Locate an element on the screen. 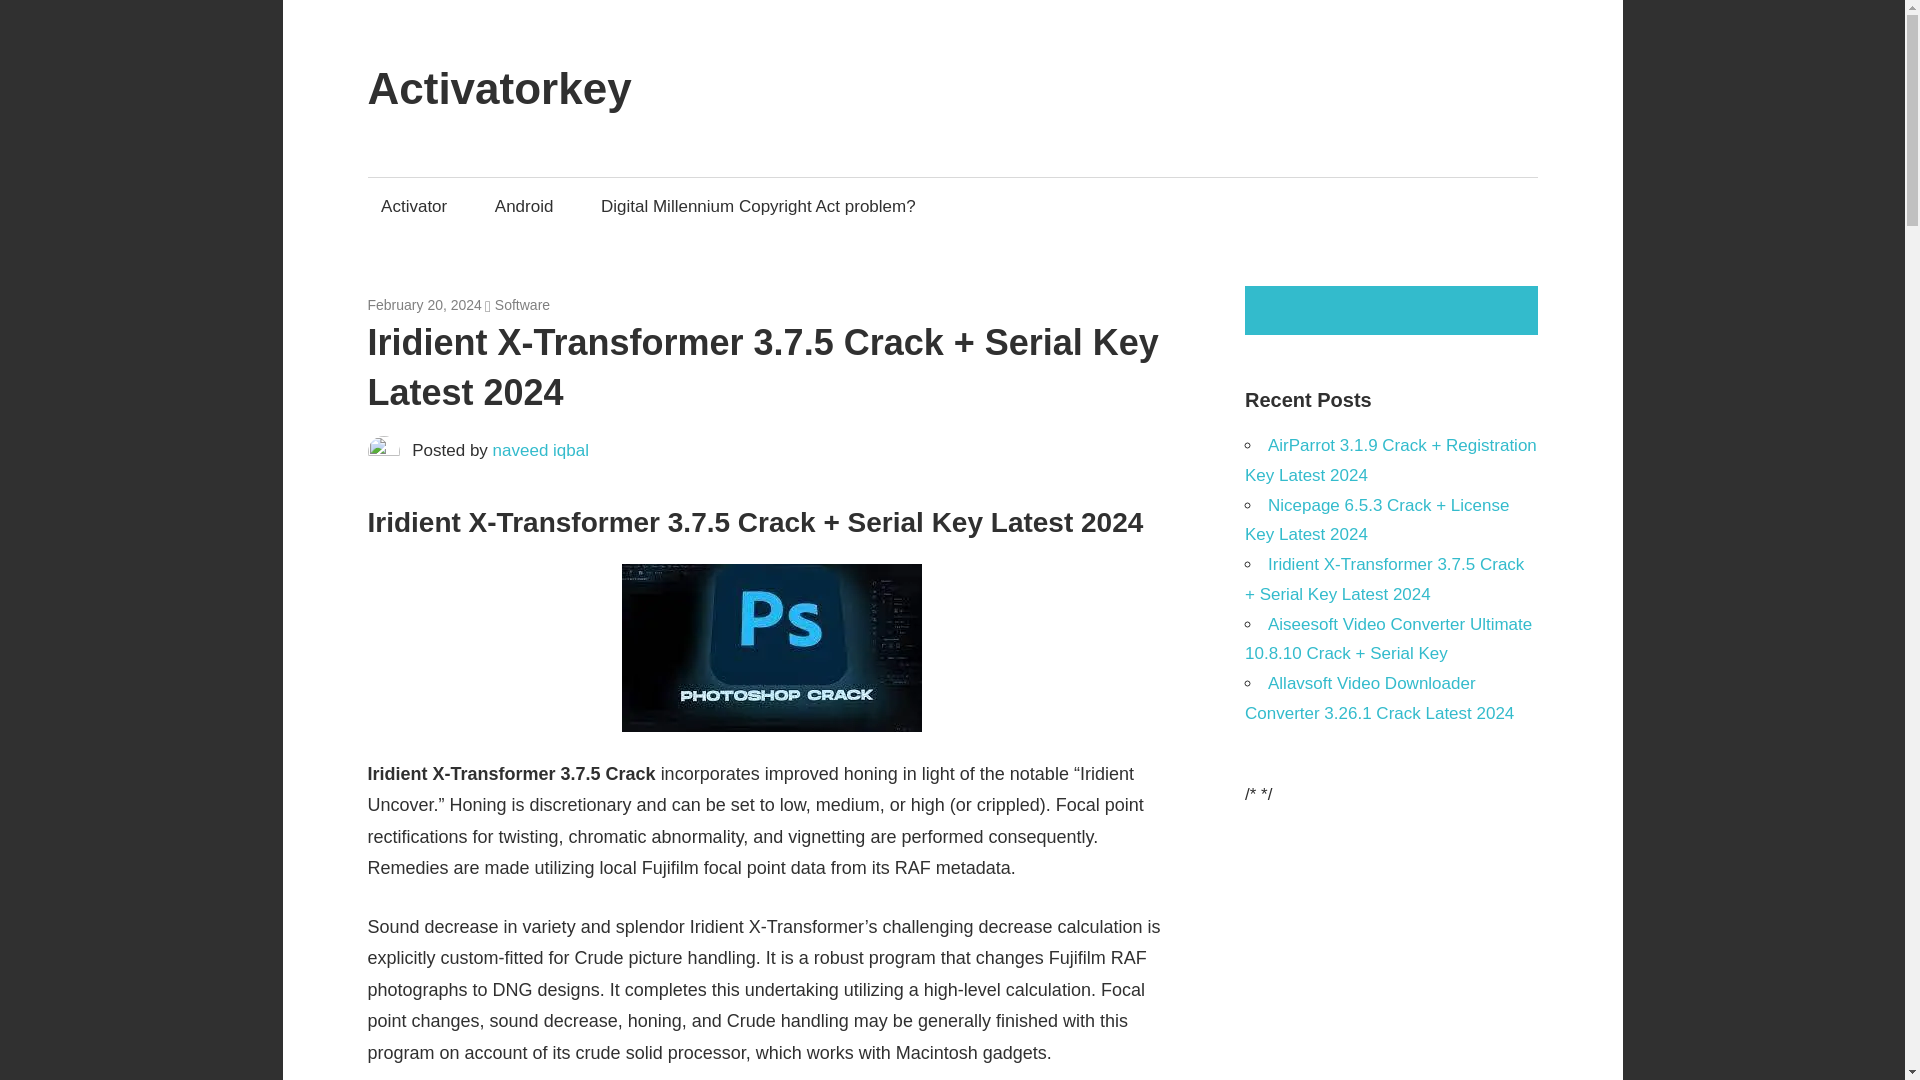 This screenshot has width=1920, height=1080. Android is located at coordinates (524, 206).